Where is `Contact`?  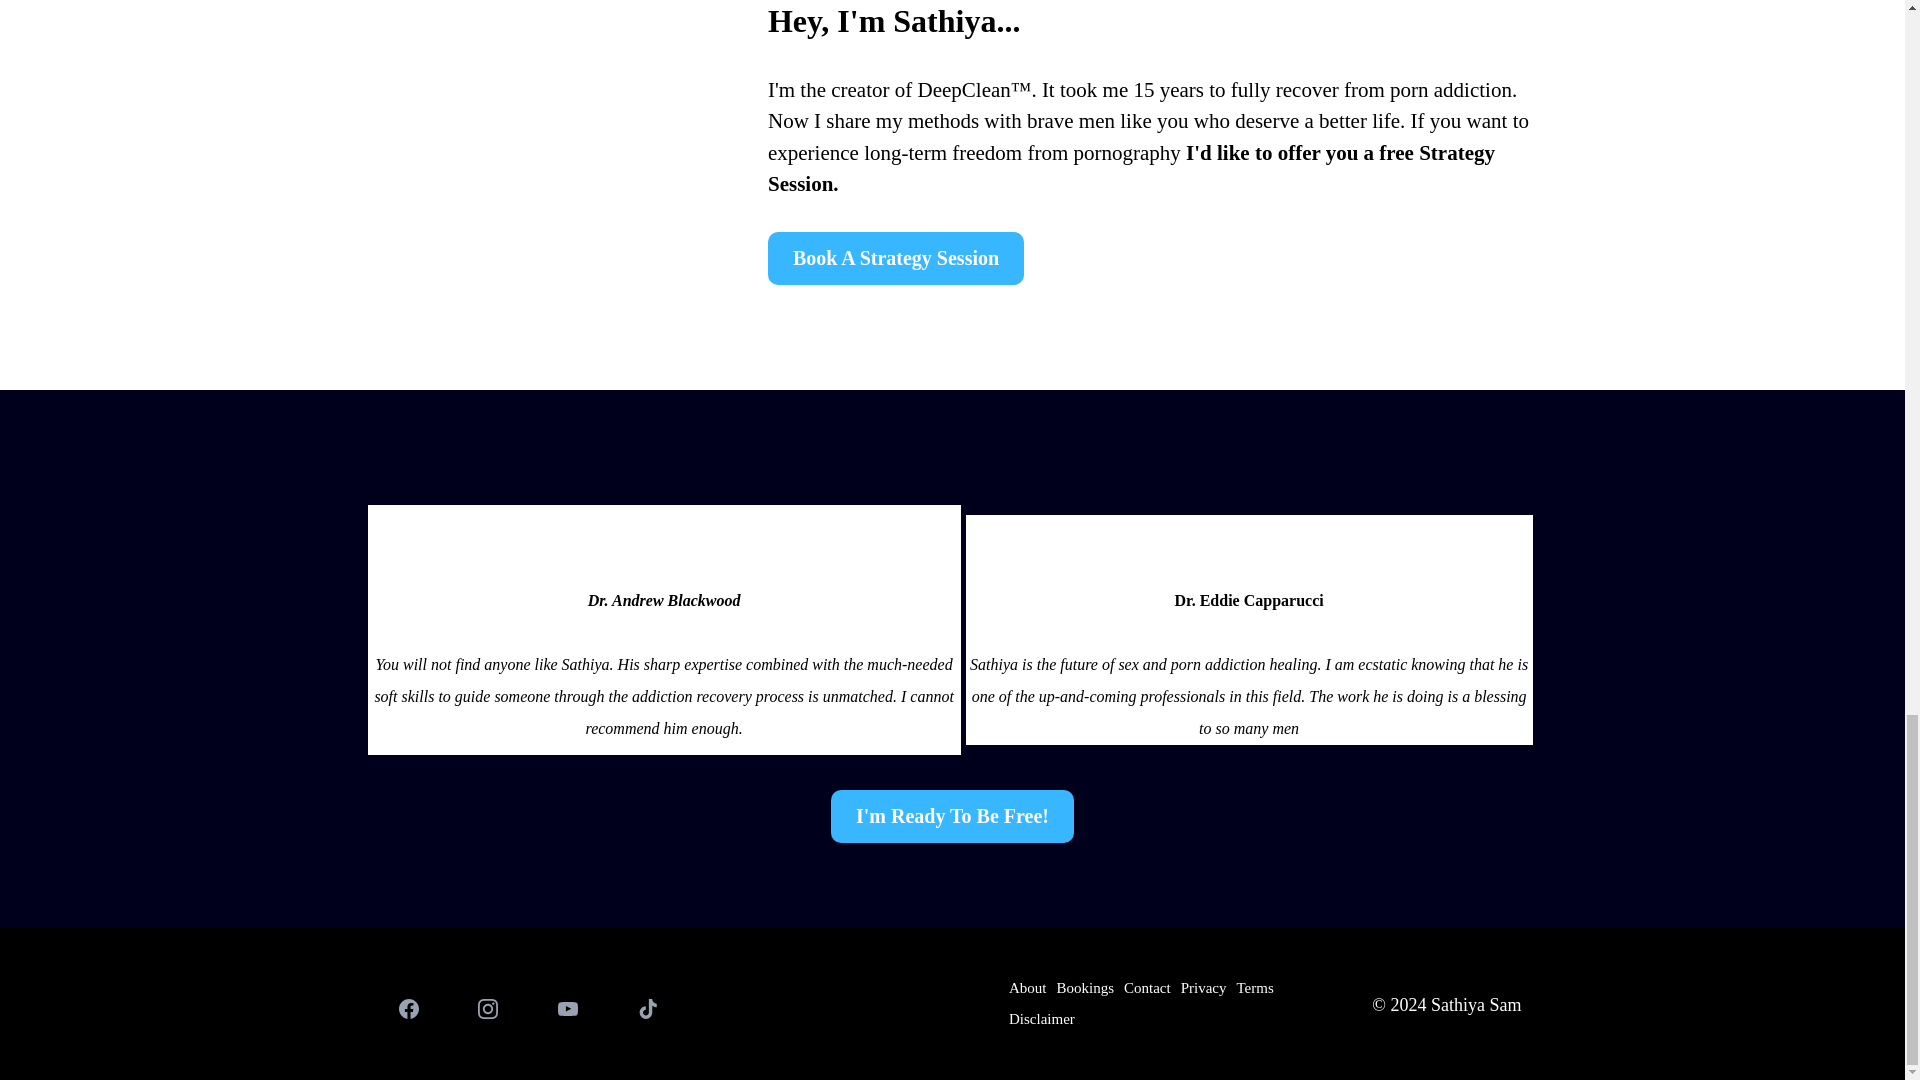
Contact is located at coordinates (1147, 988).